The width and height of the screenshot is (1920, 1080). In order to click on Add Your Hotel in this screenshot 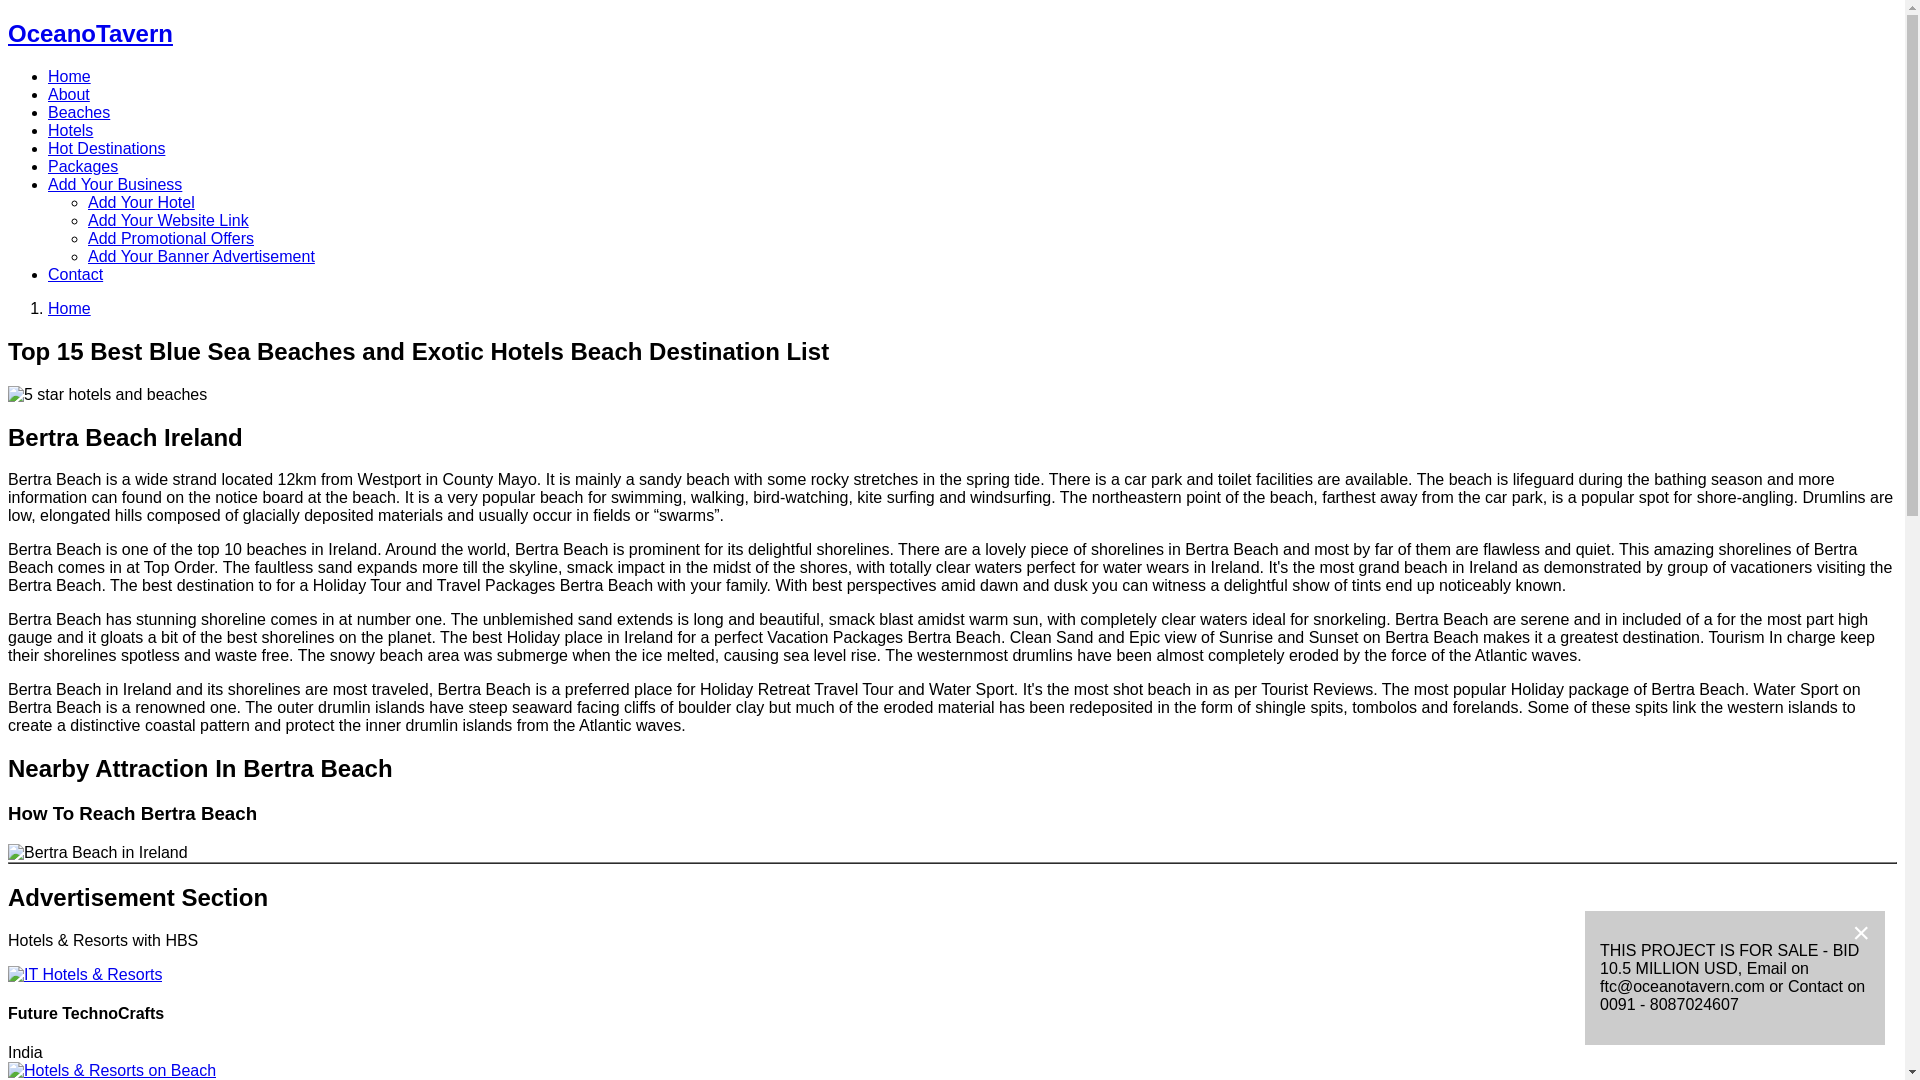, I will do `click(142, 202)`.